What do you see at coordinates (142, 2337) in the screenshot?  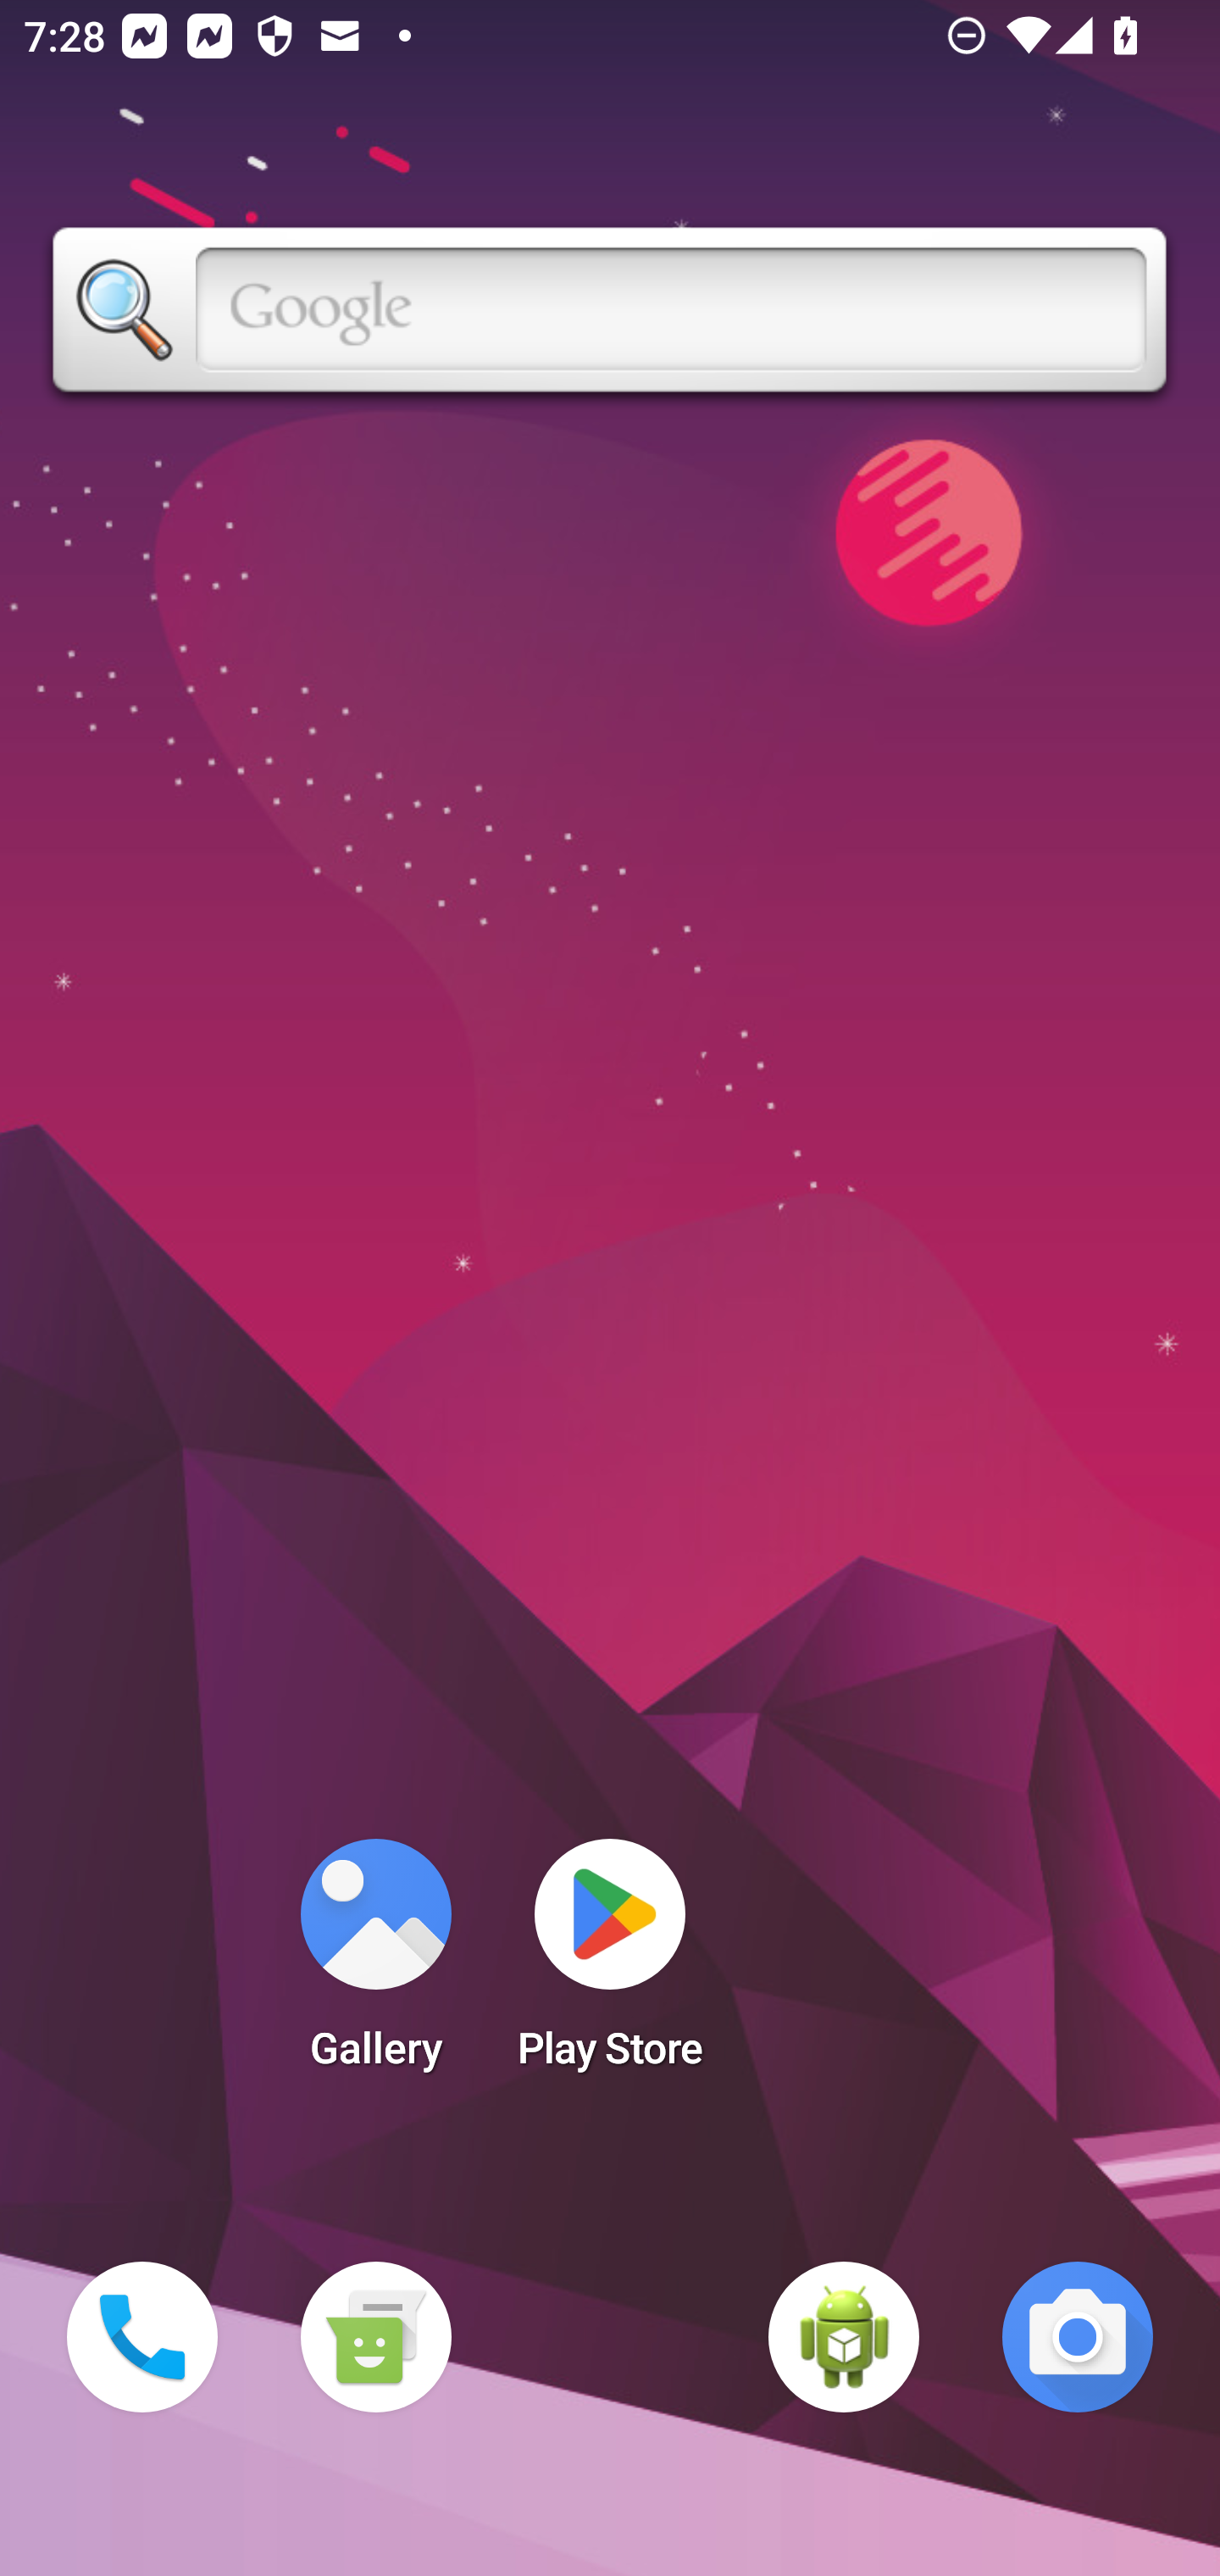 I see `Phone` at bounding box center [142, 2337].